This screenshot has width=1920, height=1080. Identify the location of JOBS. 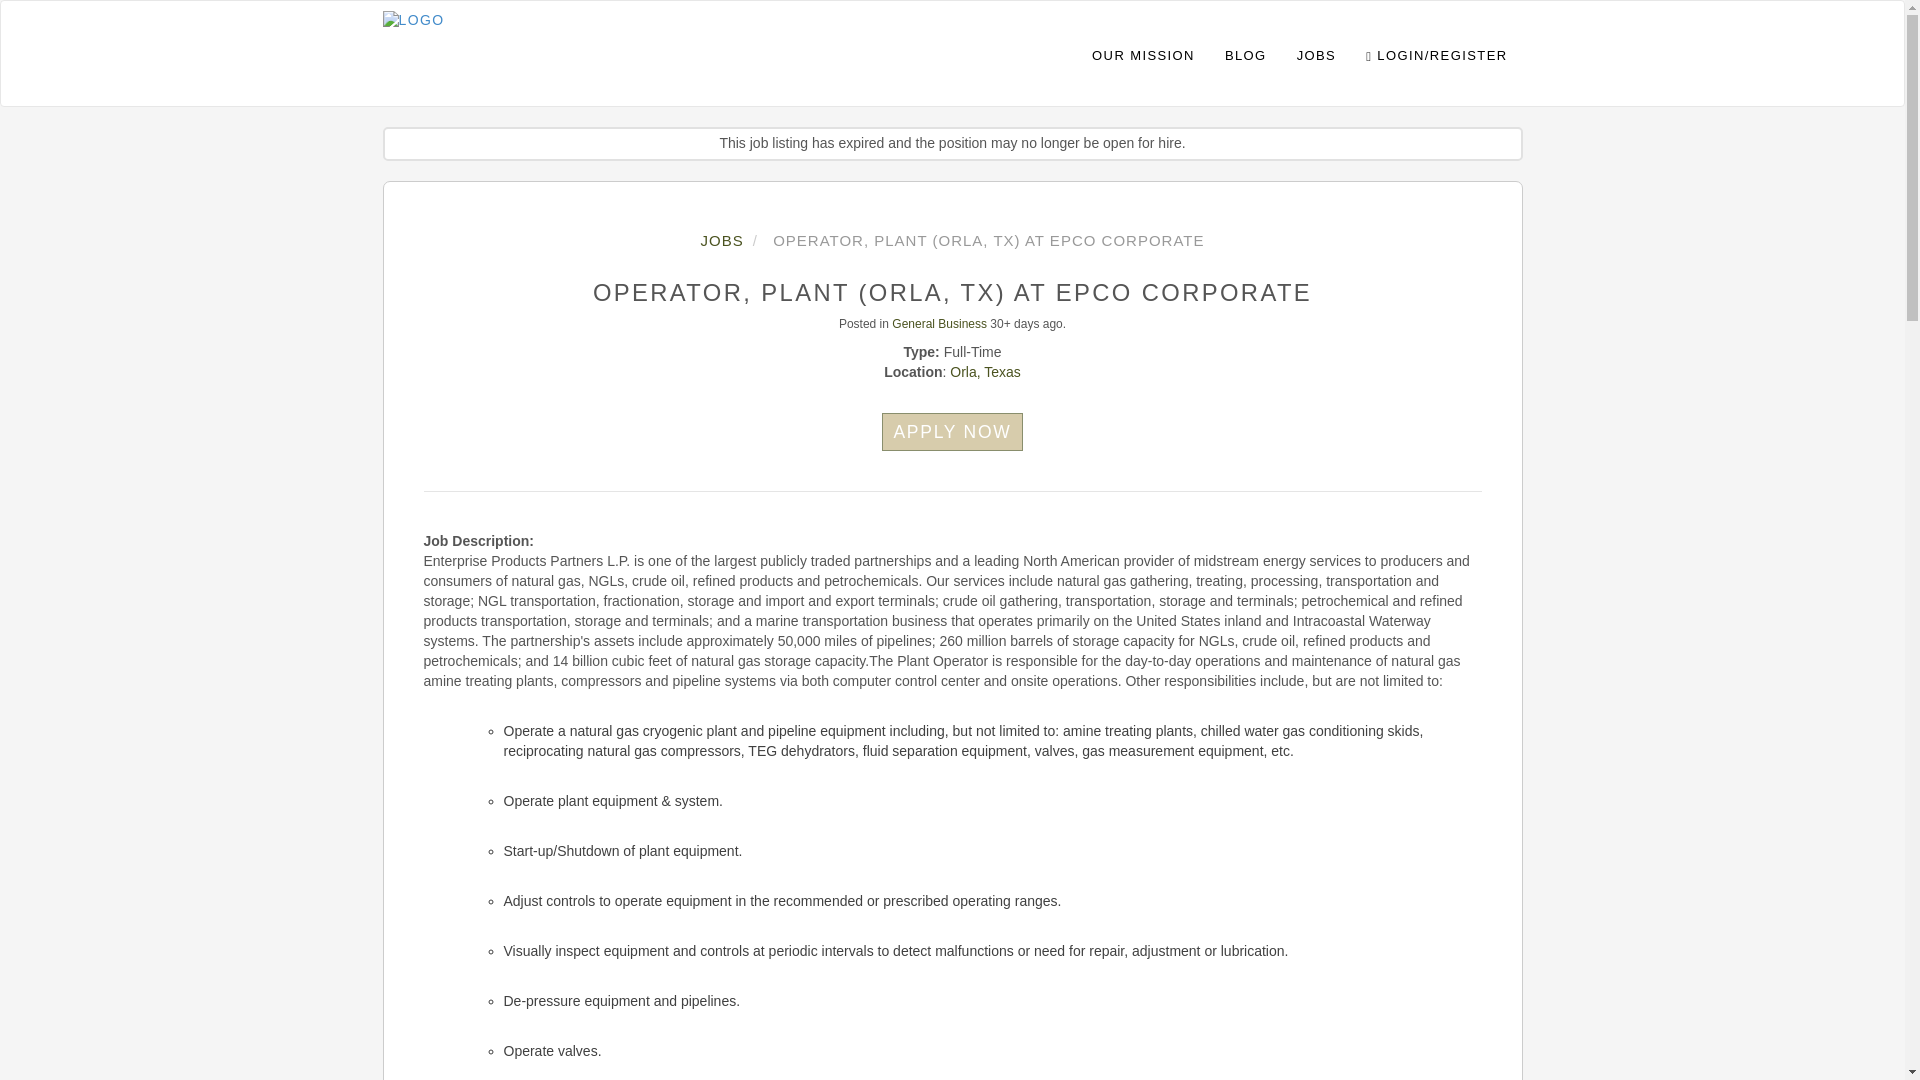
(722, 240).